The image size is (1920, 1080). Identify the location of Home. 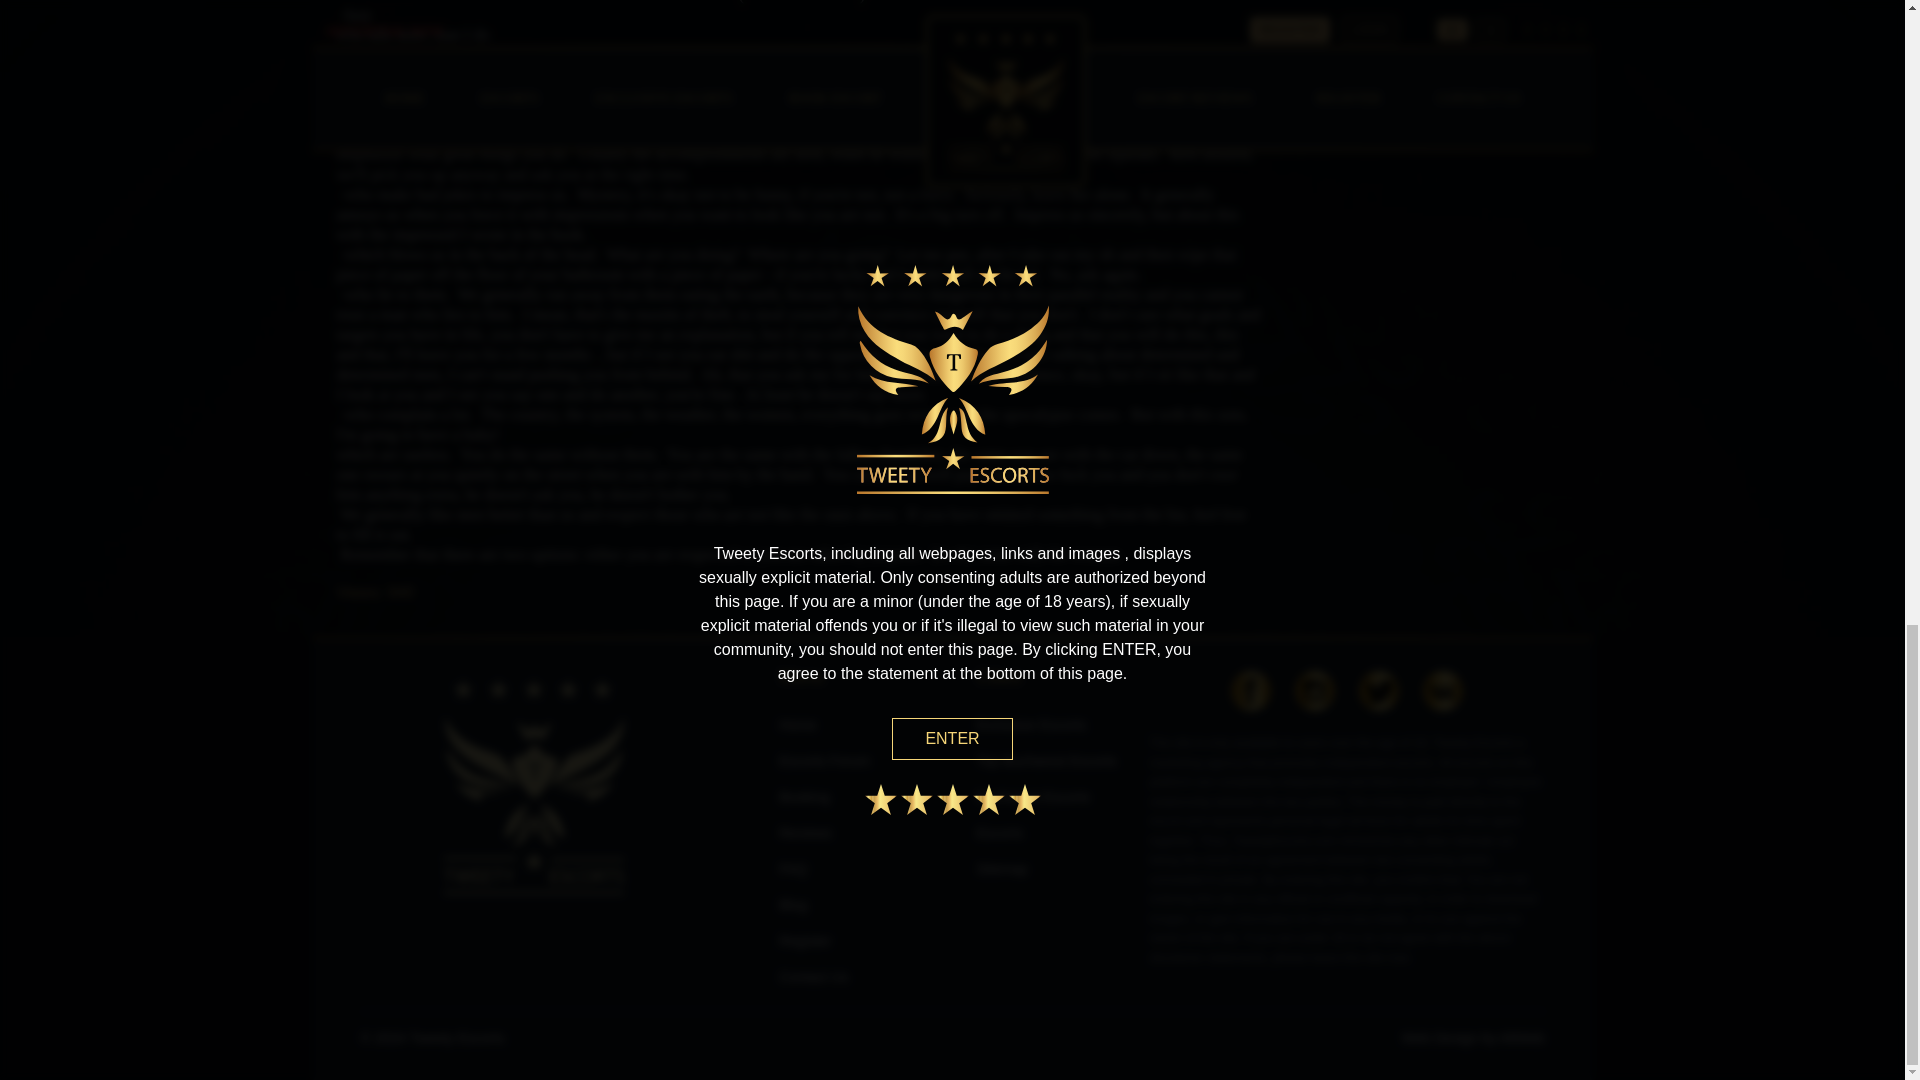
(798, 725).